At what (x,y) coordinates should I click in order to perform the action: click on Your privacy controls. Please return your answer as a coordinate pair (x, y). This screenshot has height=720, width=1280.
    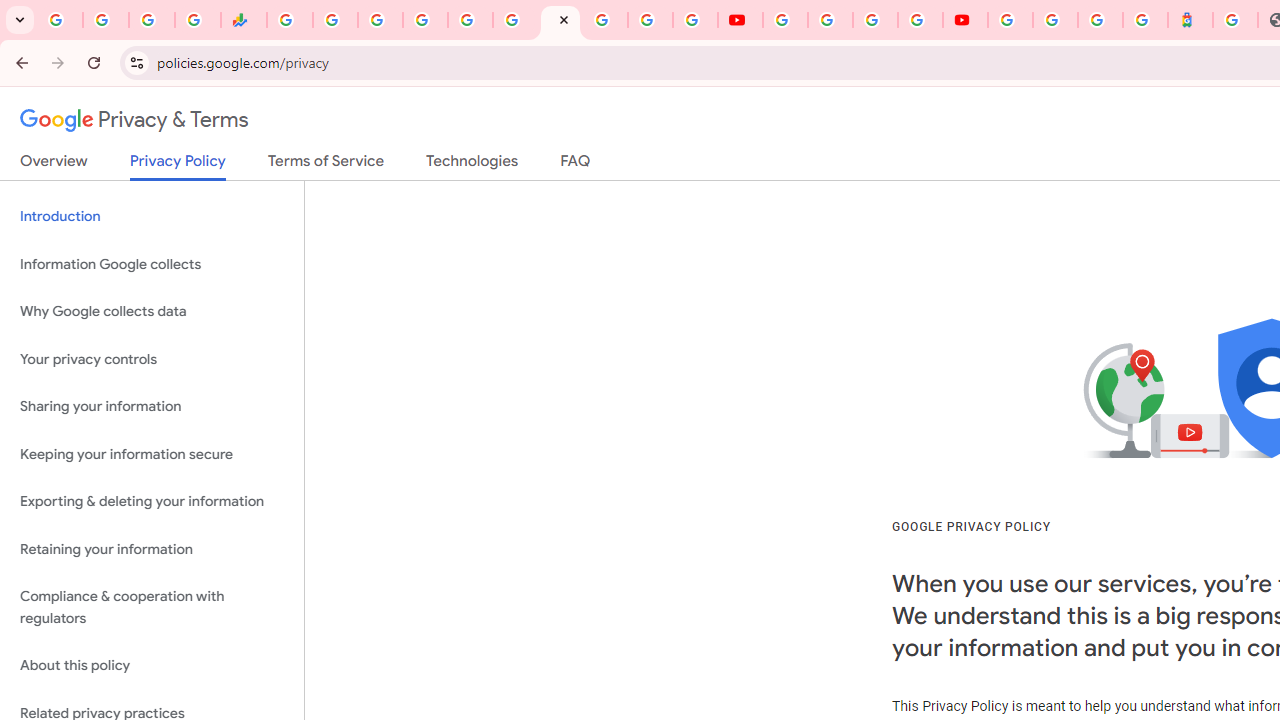
    Looking at the image, I should click on (152, 358).